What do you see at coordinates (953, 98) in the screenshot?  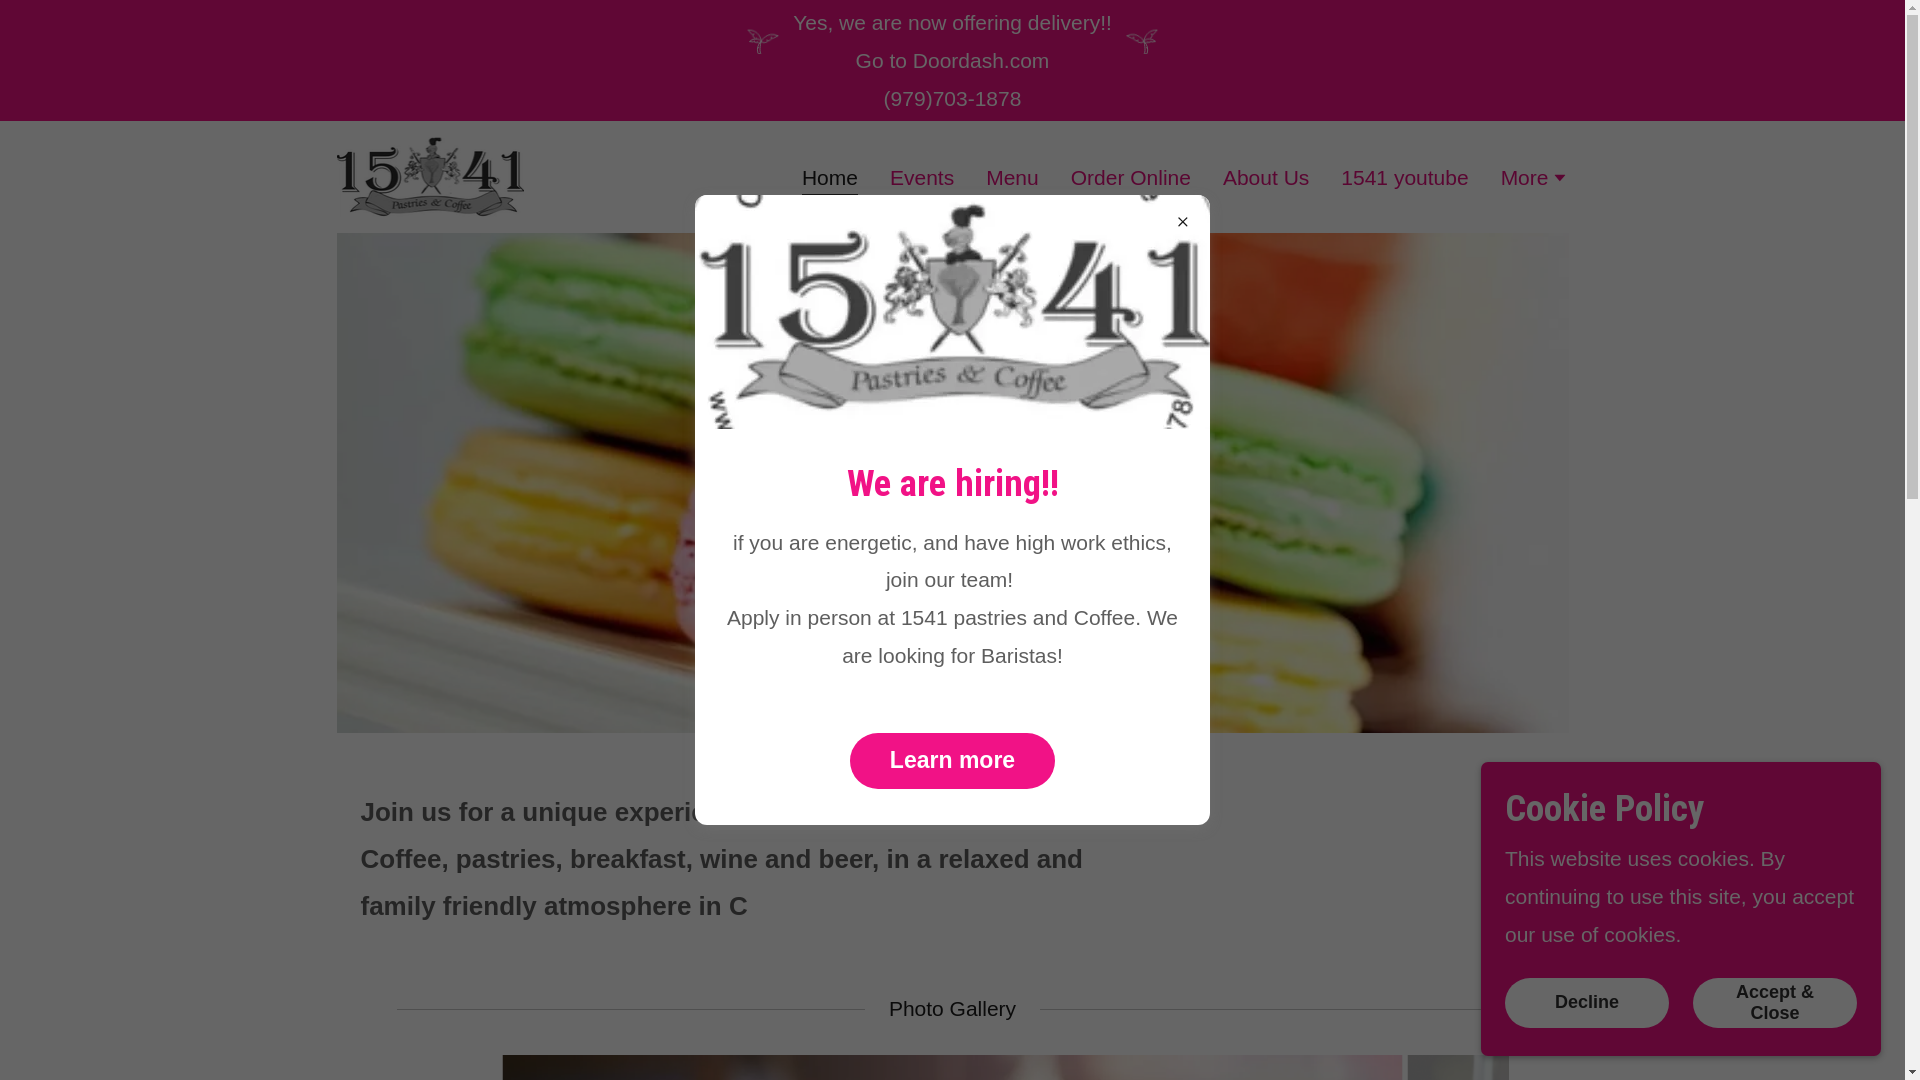 I see `(979)703-1878` at bounding box center [953, 98].